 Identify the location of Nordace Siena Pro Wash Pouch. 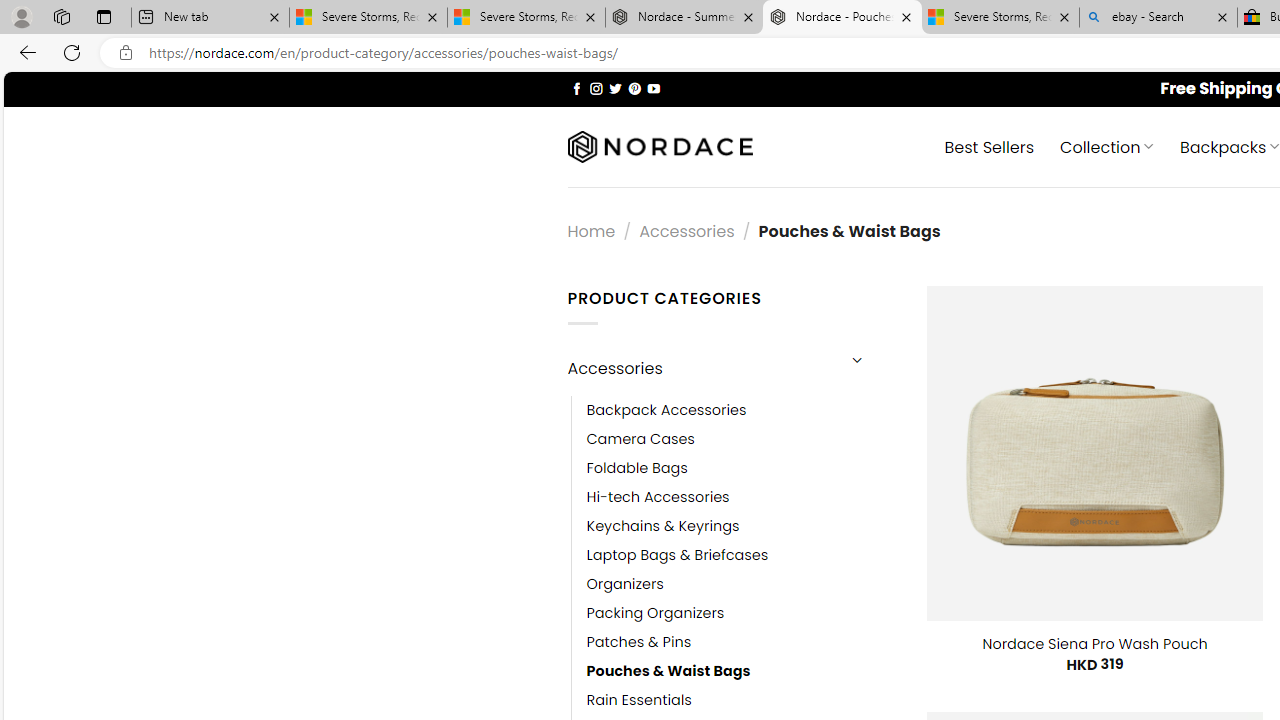
(1094, 644).